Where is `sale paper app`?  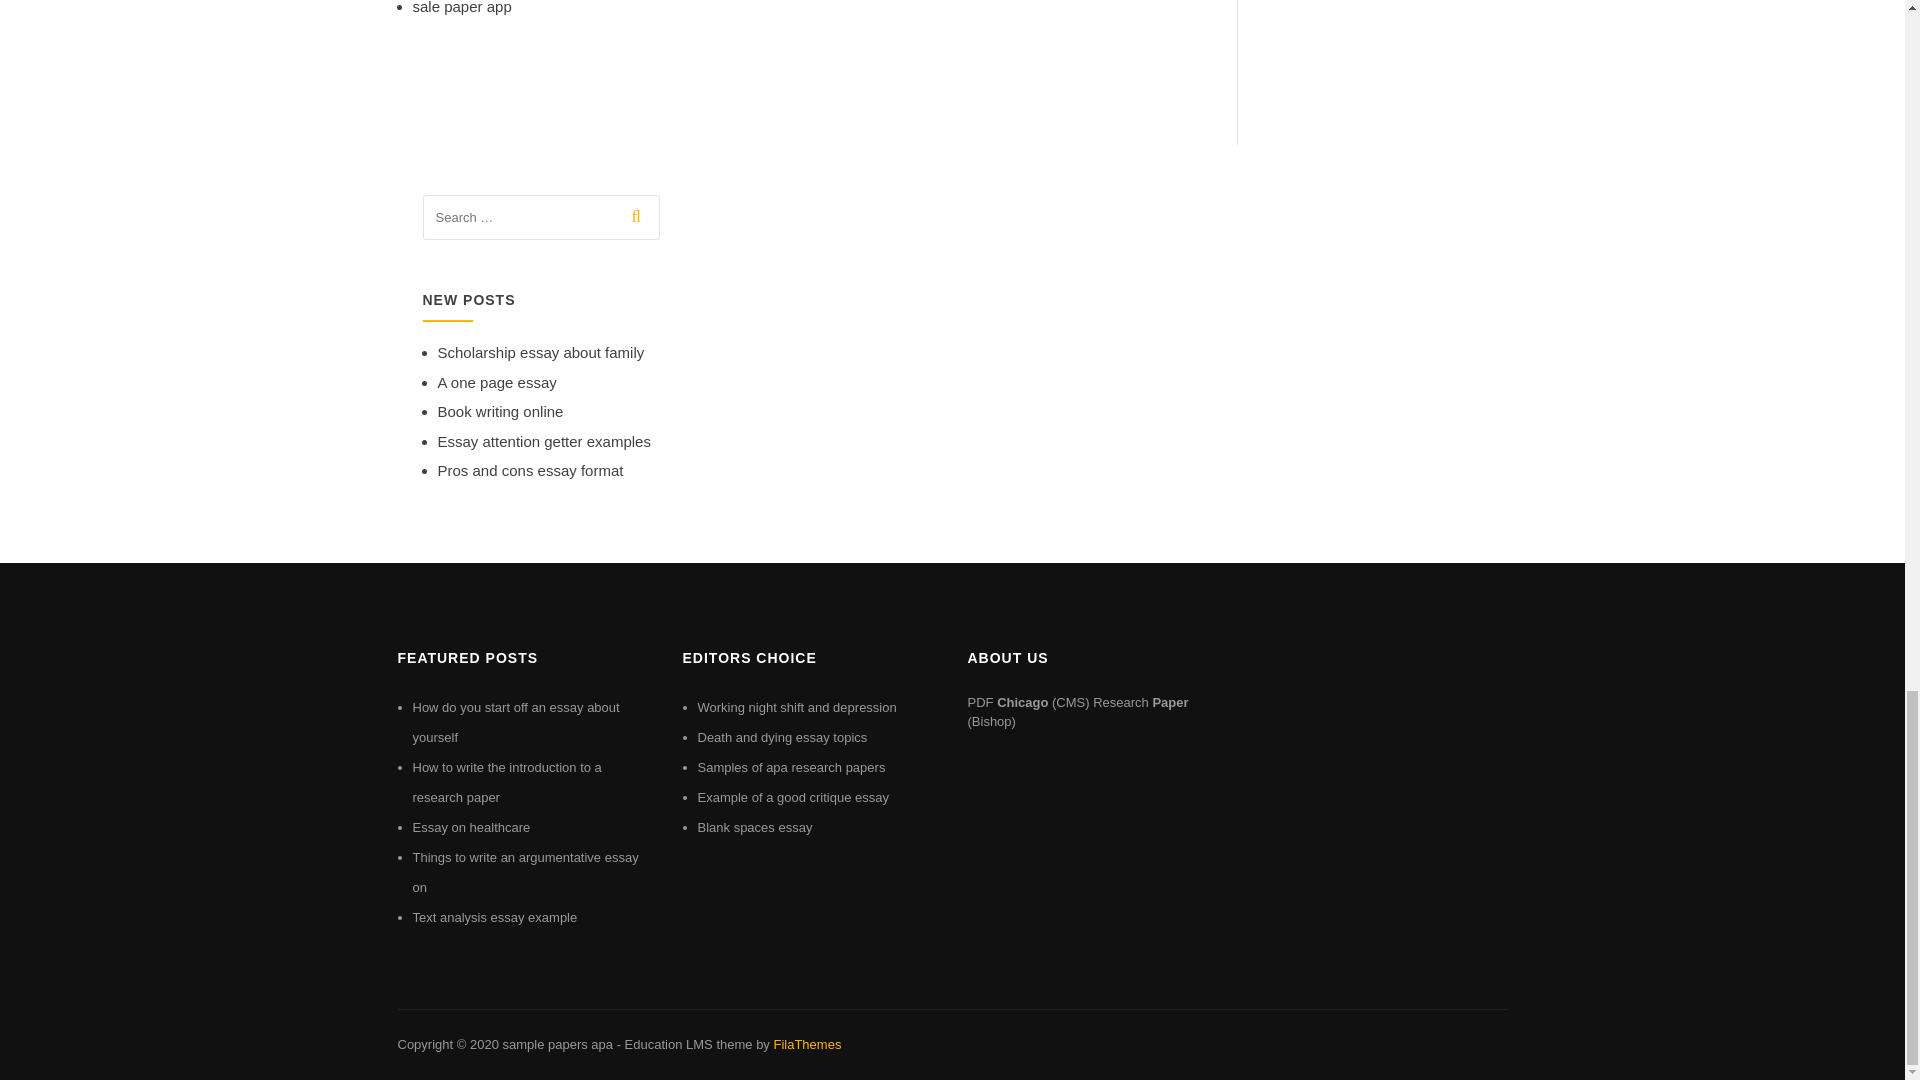 sale paper app is located at coordinates (461, 8).